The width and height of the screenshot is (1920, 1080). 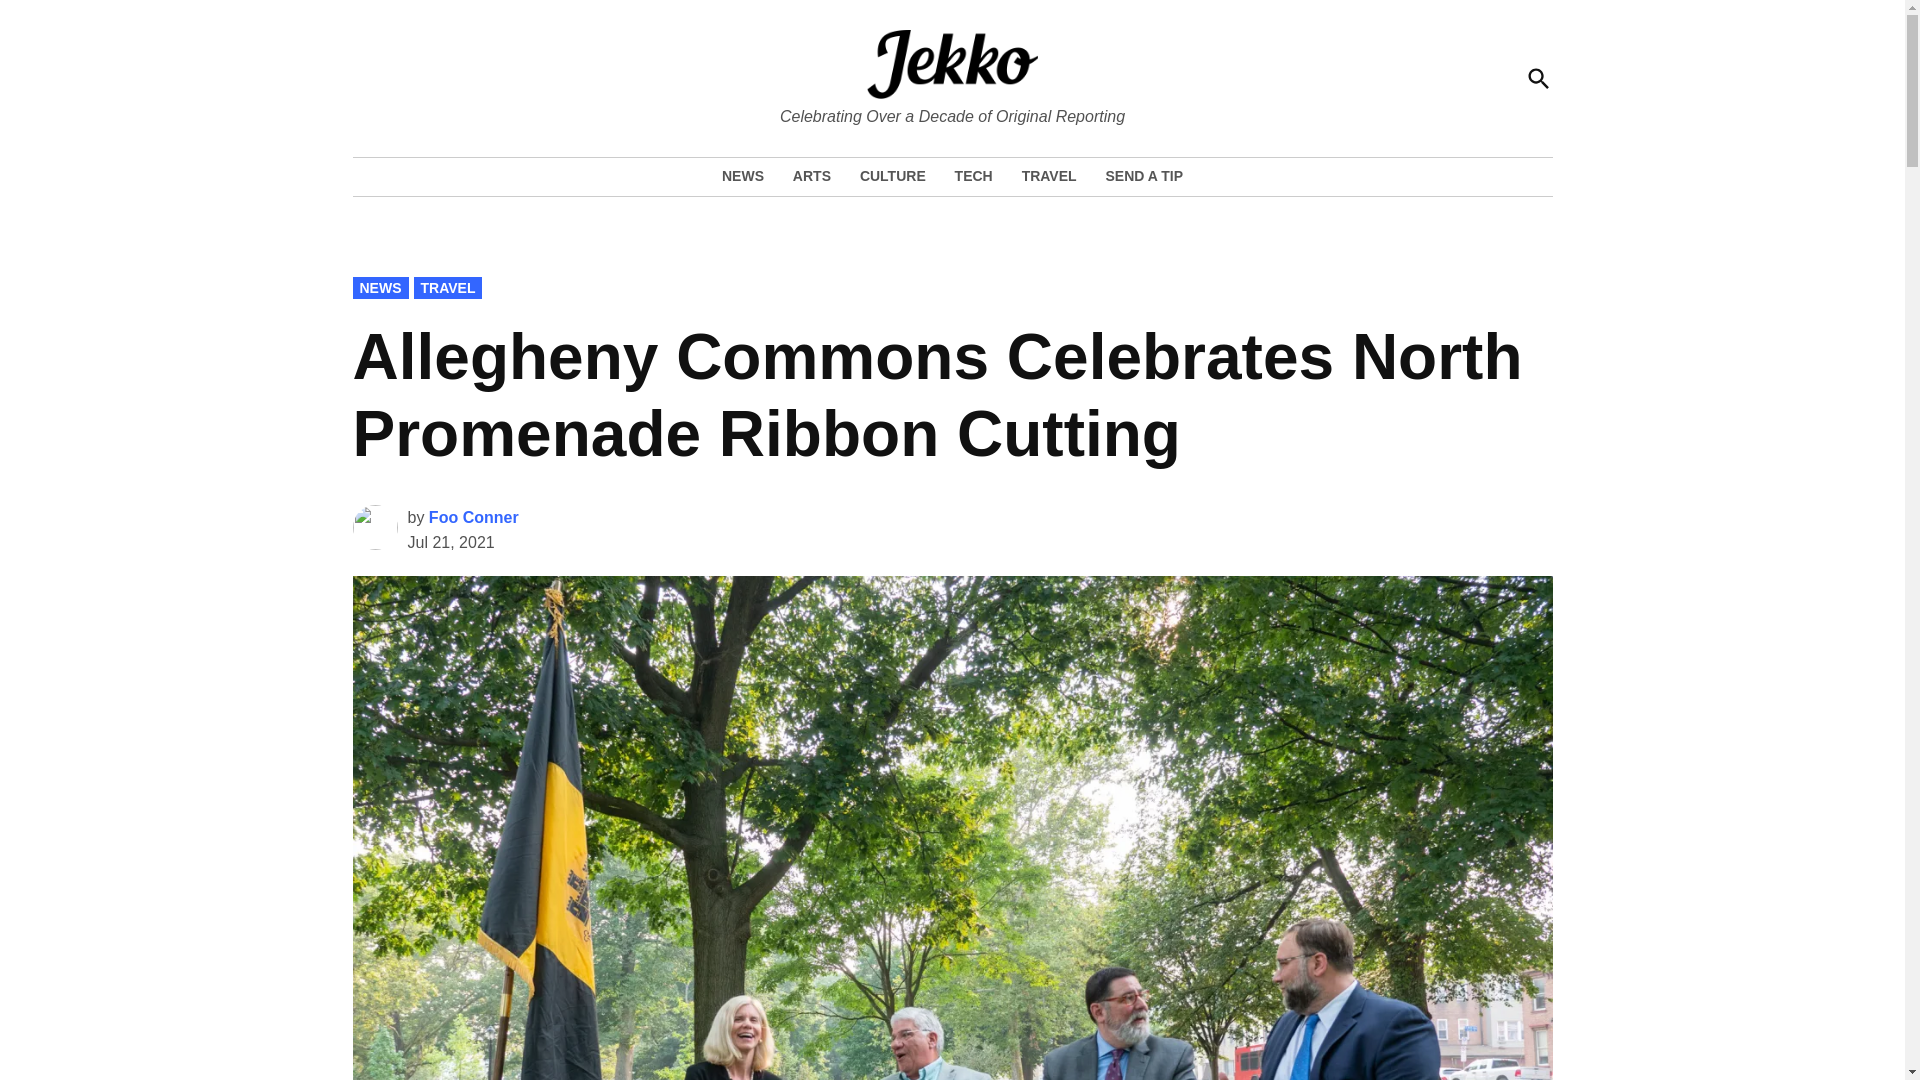 I want to click on ARTS, so click(x=812, y=176).